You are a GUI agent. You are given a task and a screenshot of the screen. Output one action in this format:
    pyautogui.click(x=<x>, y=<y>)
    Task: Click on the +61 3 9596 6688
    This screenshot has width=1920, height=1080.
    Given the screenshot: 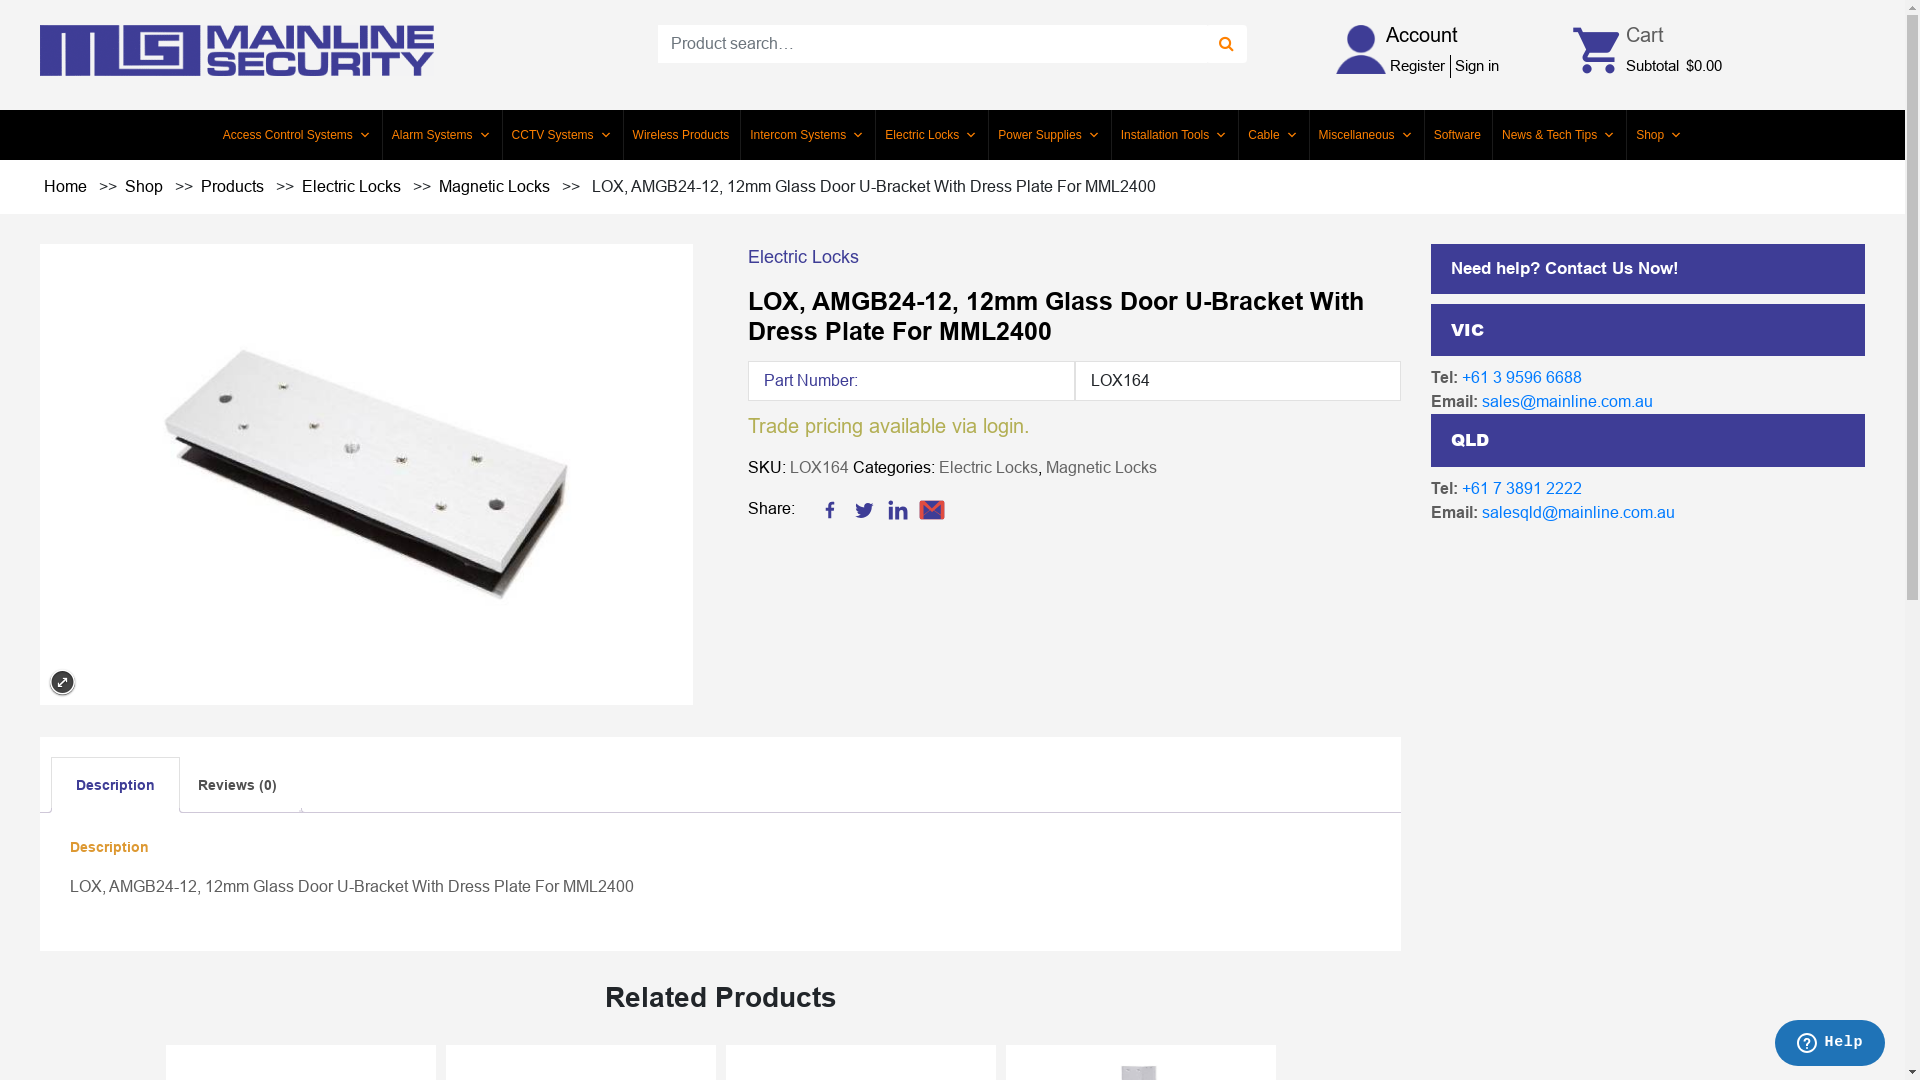 What is the action you would take?
    pyautogui.click(x=1522, y=378)
    